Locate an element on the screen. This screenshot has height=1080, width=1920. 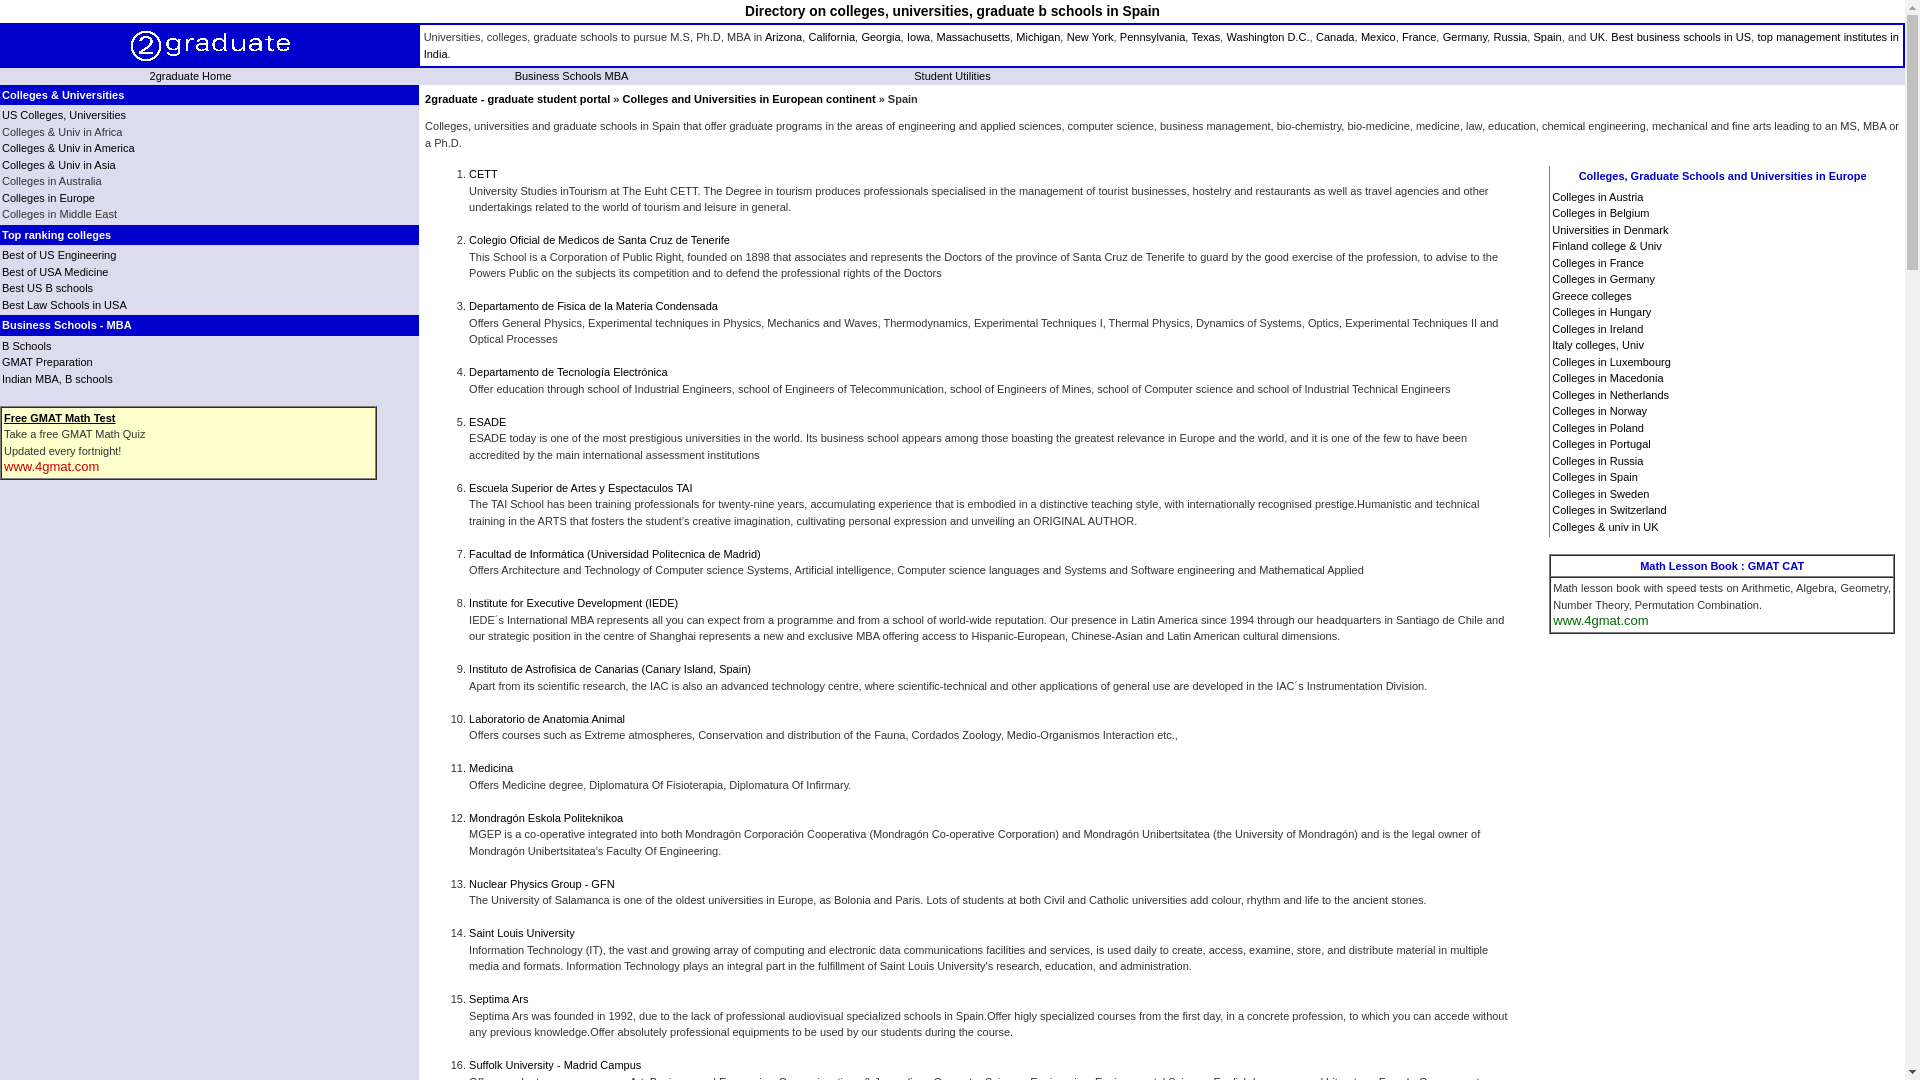
Colleges and Universities in European continent is located at coordinates (750, 99).